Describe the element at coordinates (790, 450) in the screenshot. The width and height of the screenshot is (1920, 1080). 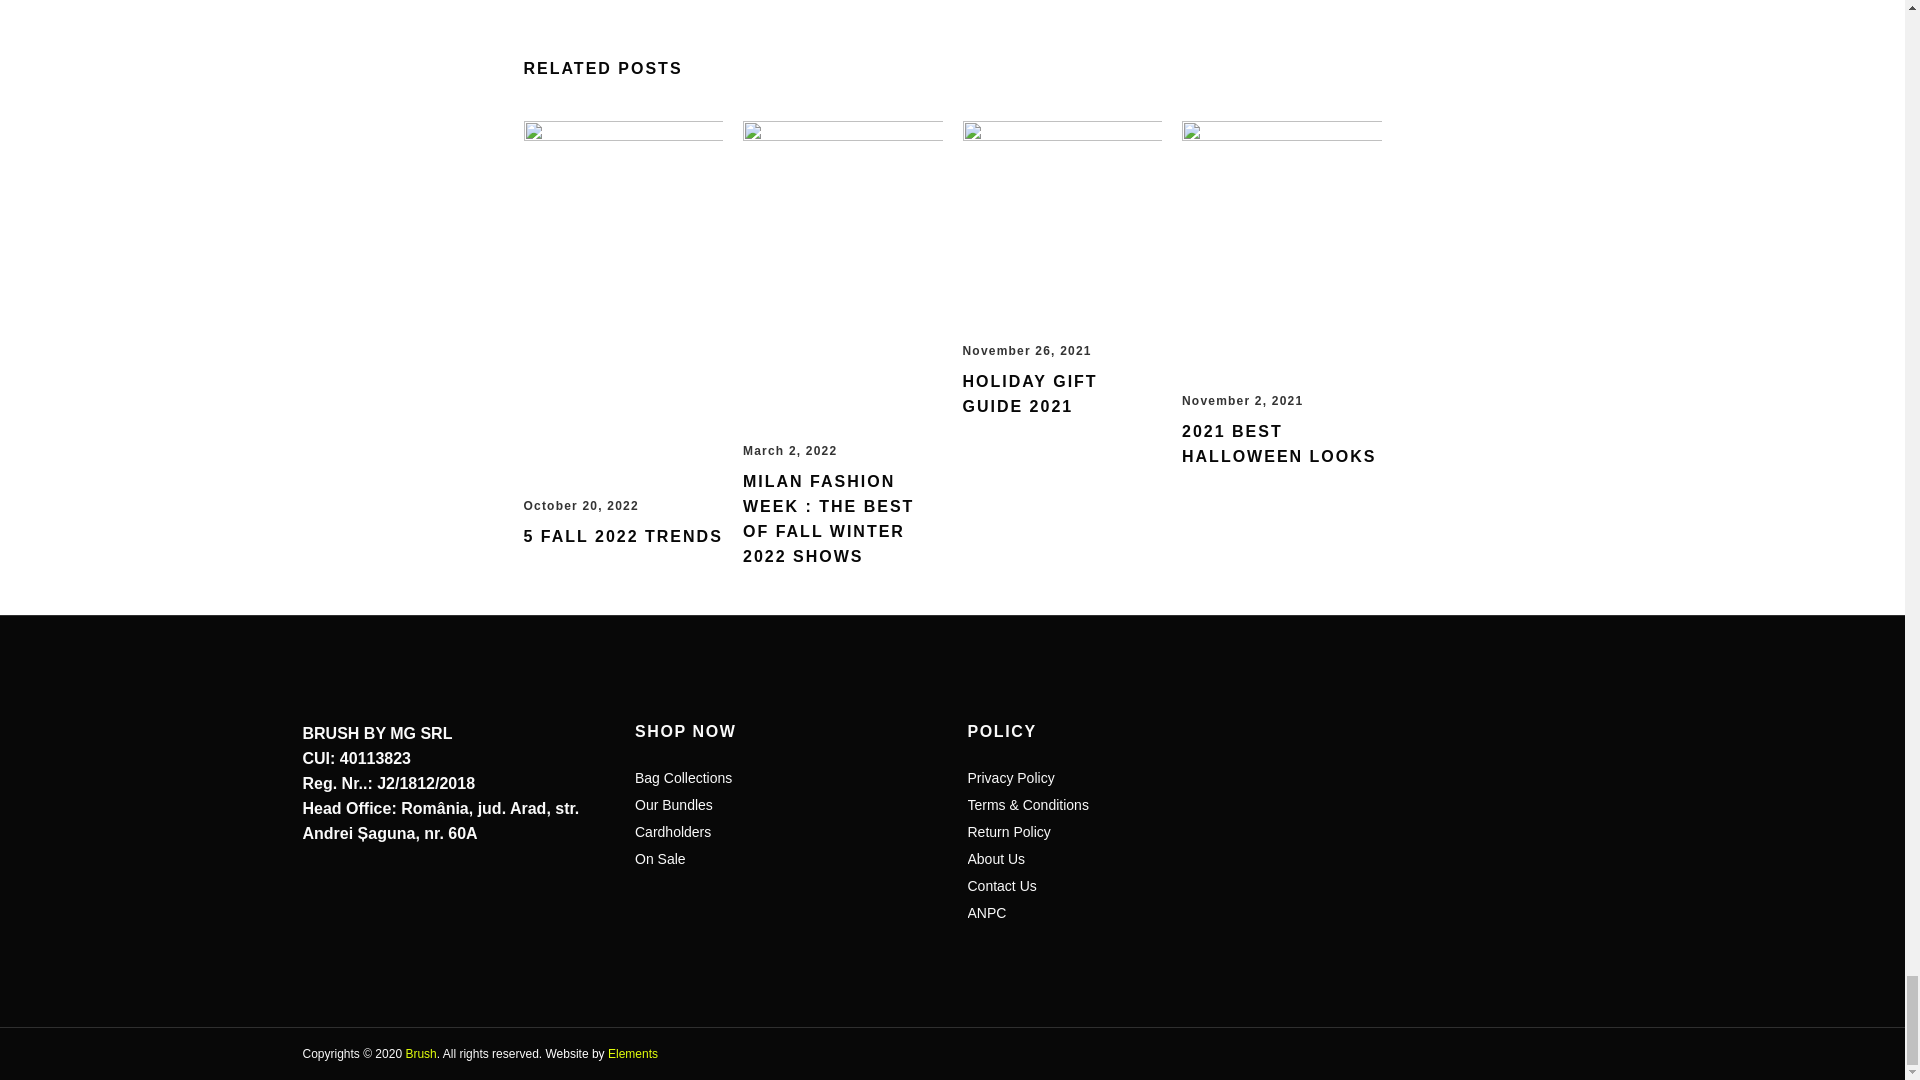
I see `March 2, 2022` at that location.